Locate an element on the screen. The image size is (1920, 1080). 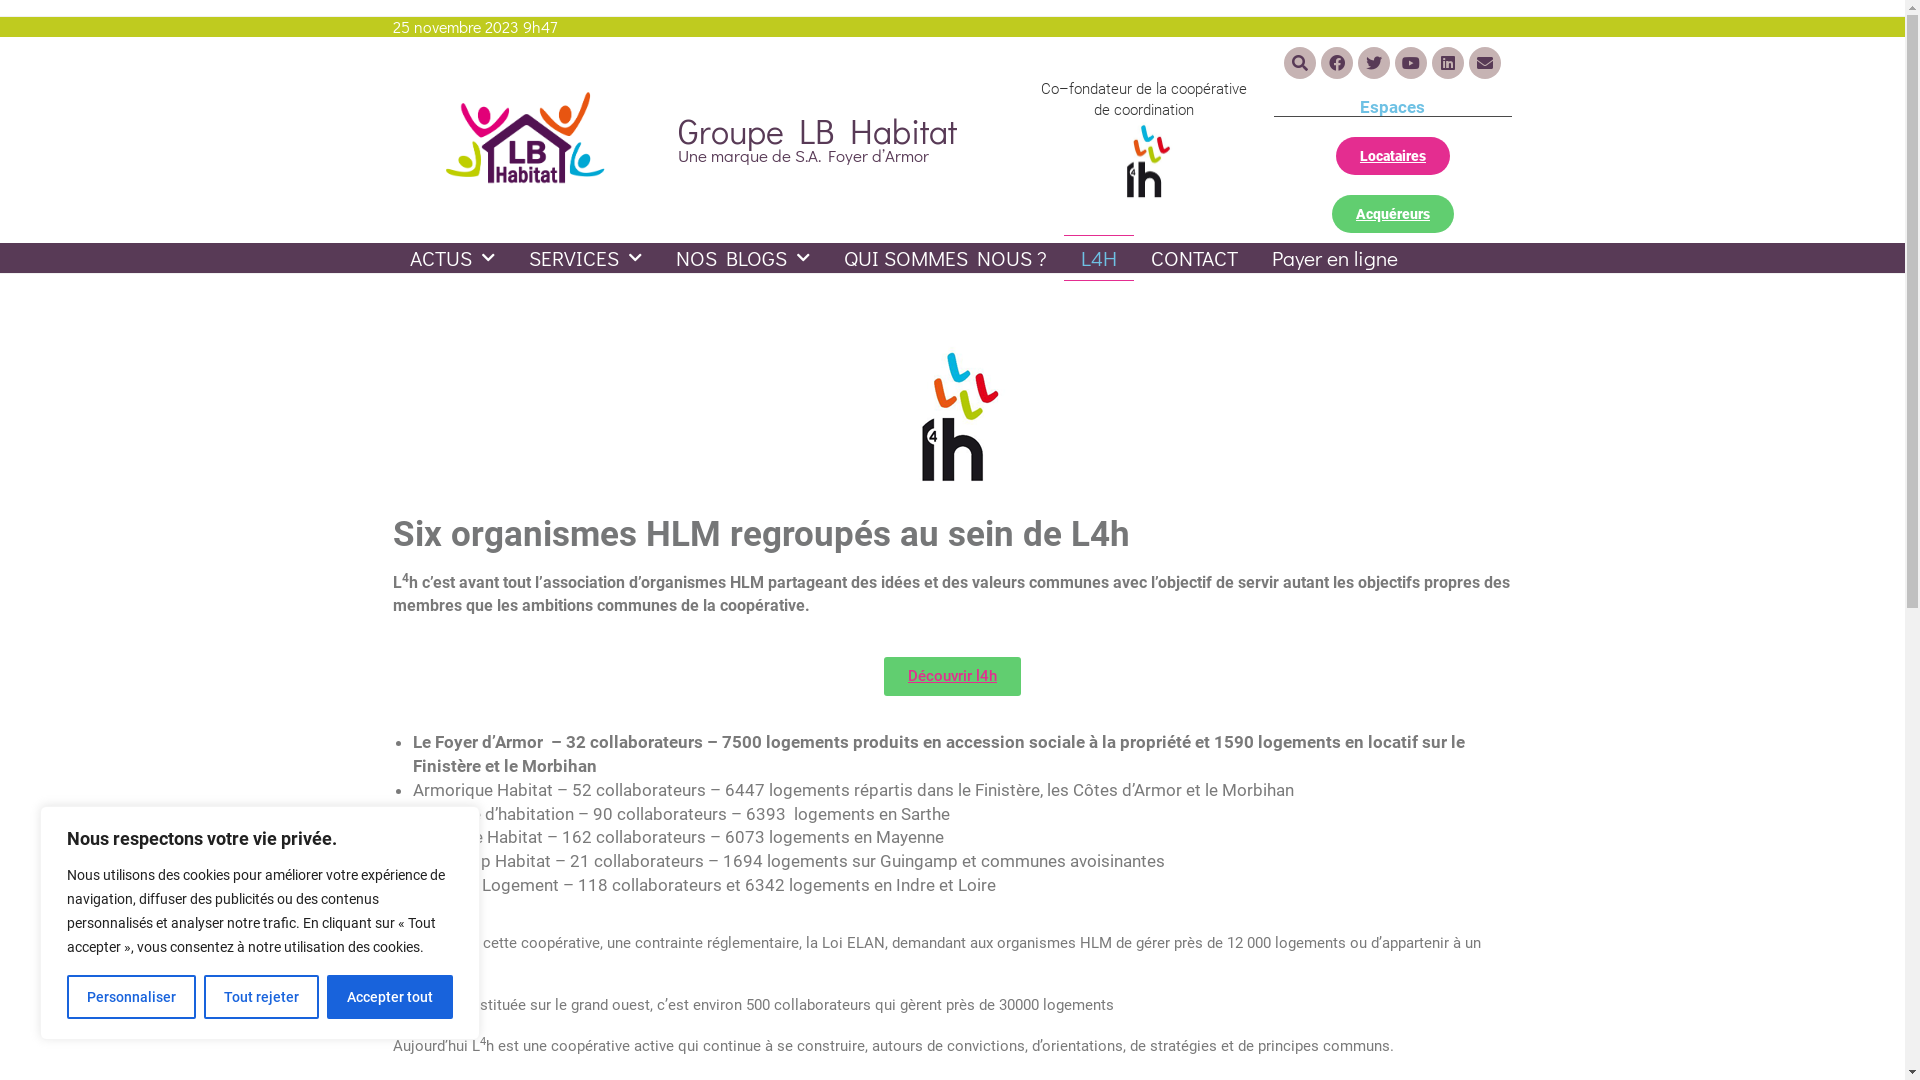
SERVICES is located at coordinates (586, 258).